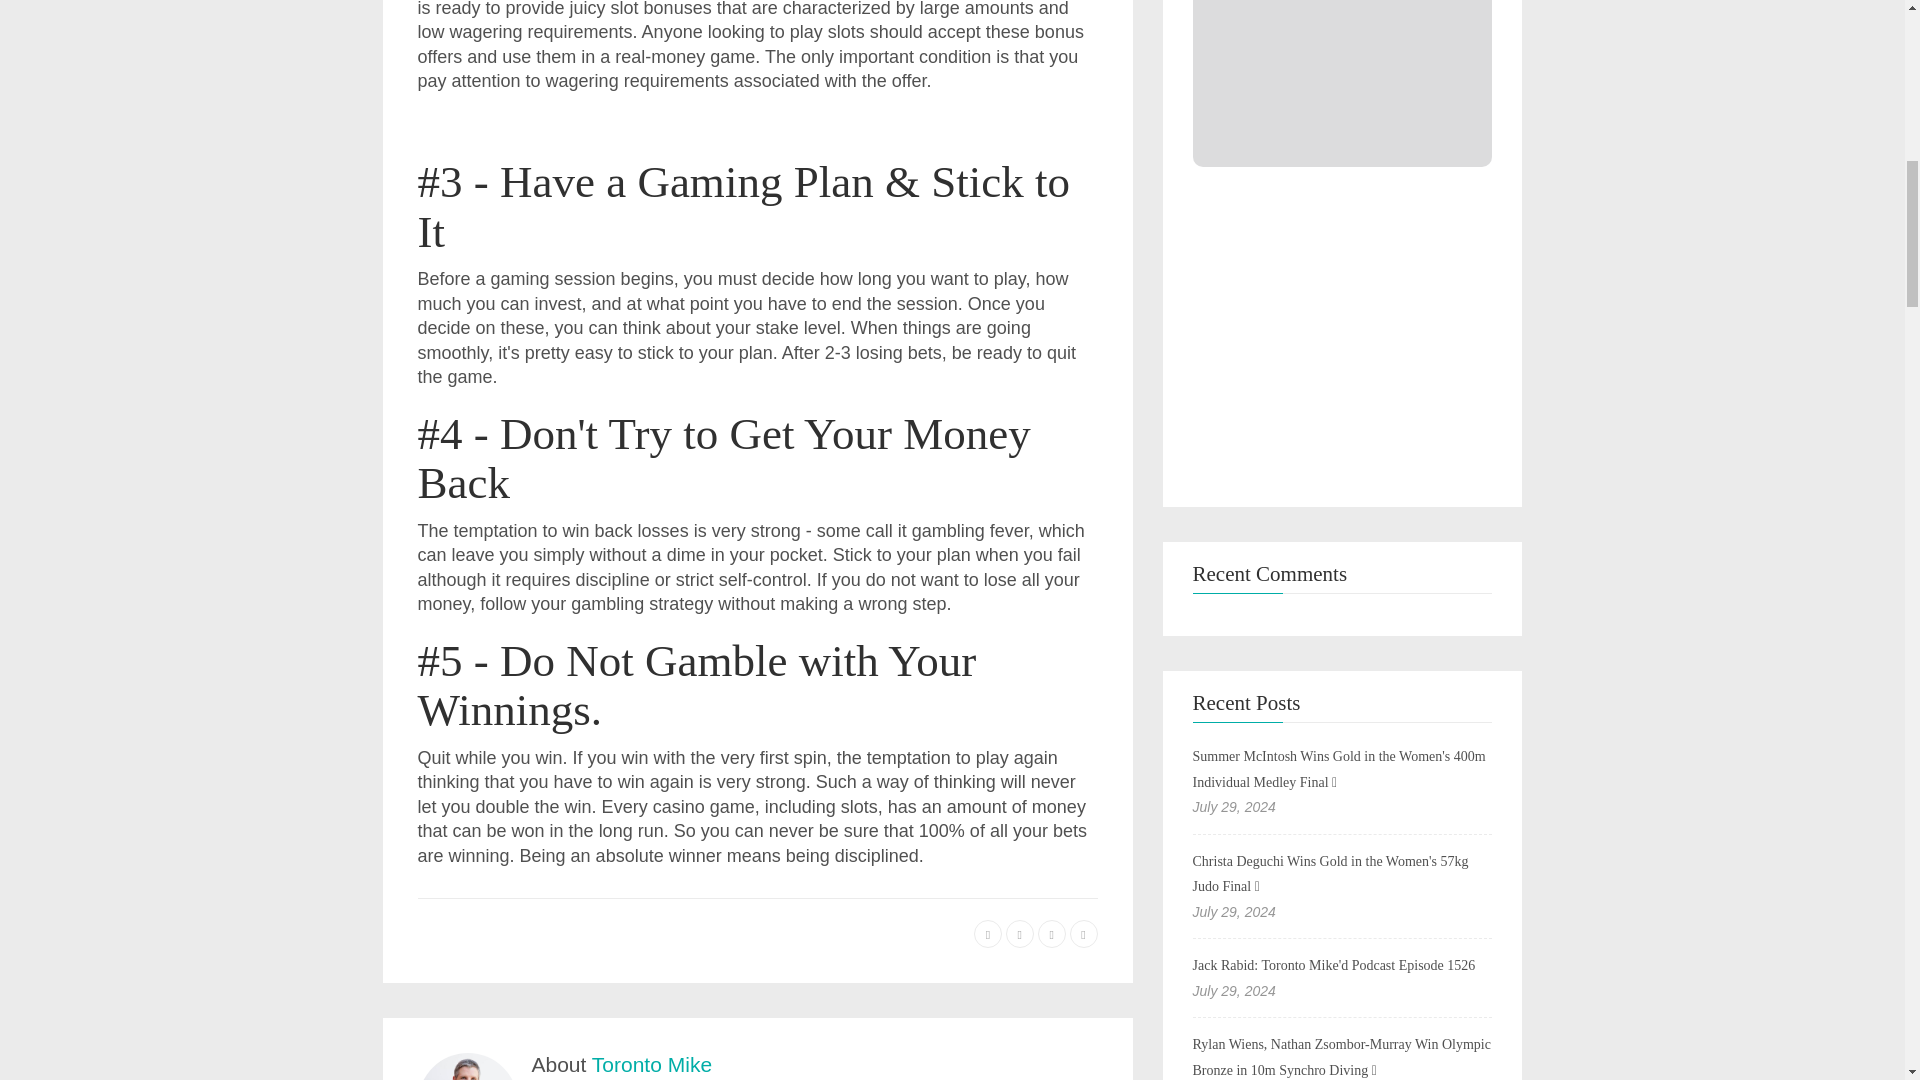 The image size is (1920, 1080). What do you see at coordinates (652, 1064) in the screenshot?
I see `Toronto Mike` at bounding box center [652, 1064].